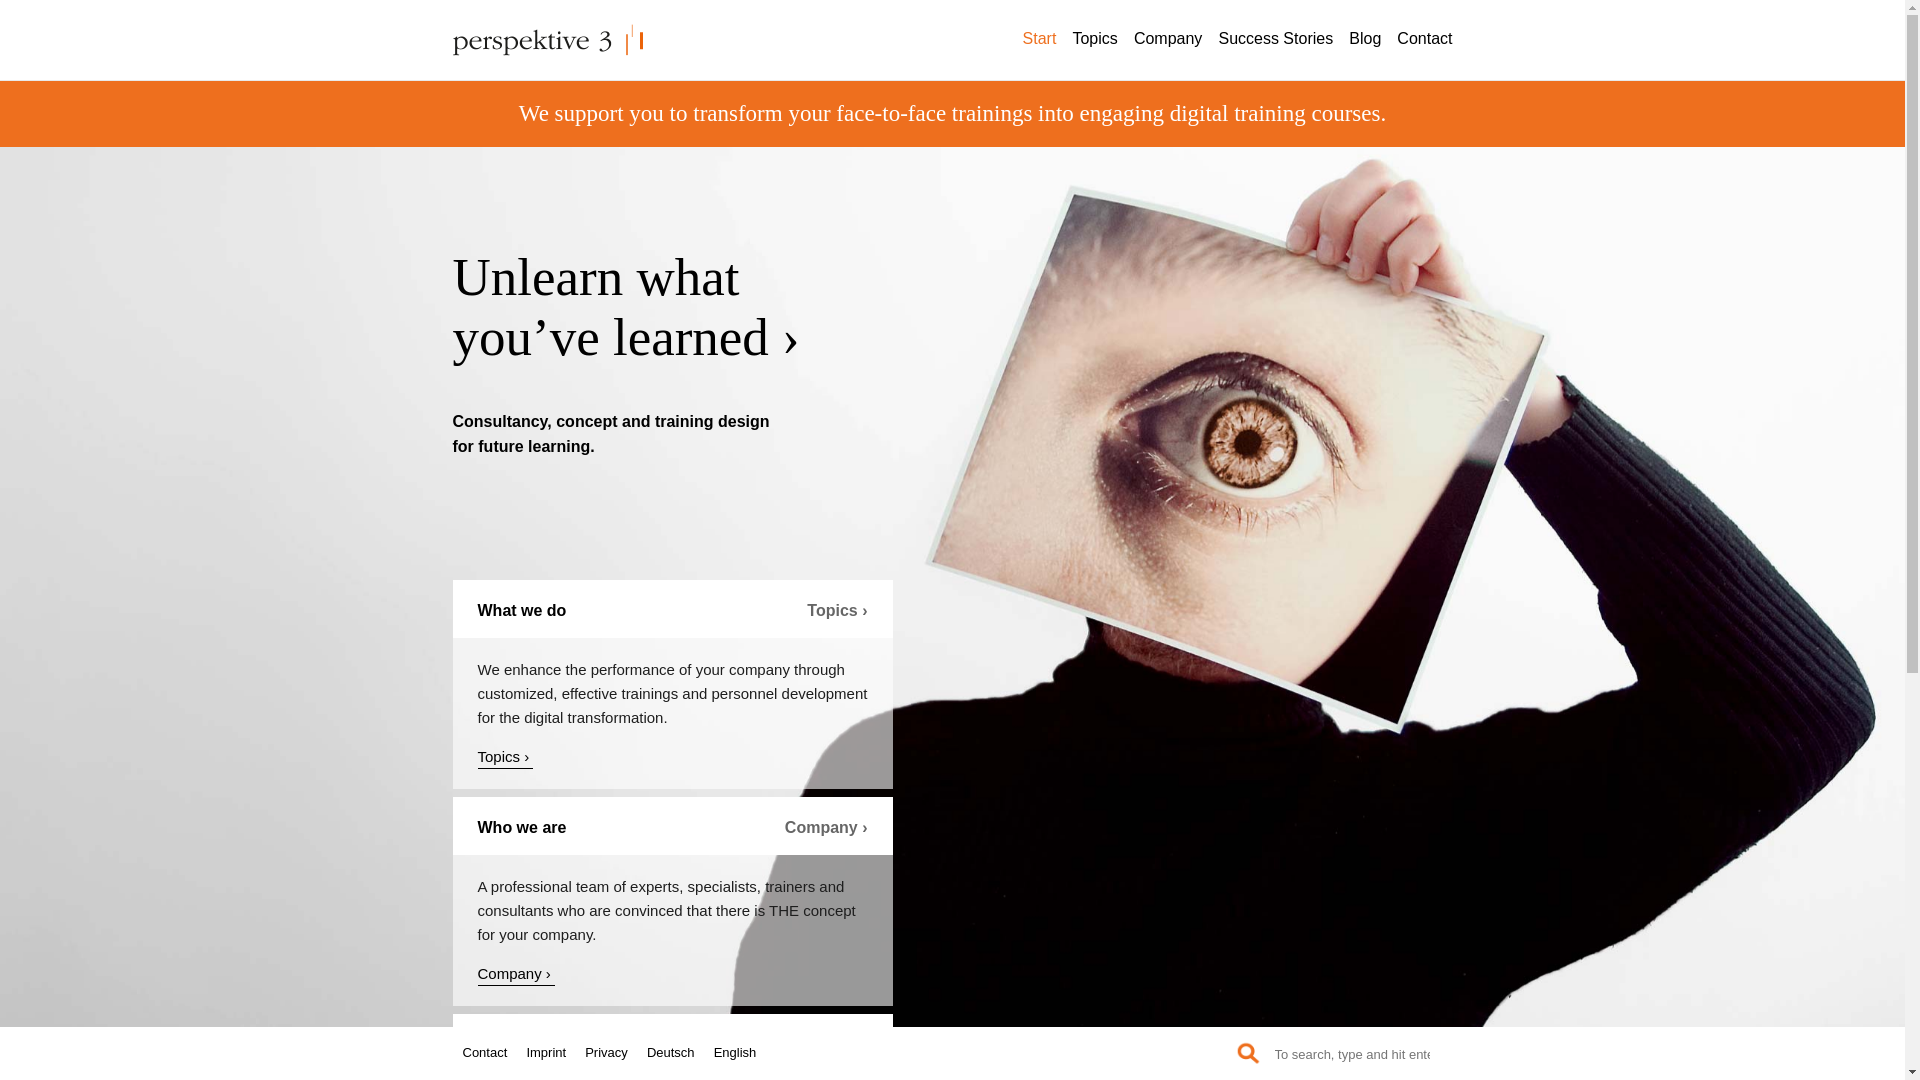  What do you see at coordinates (1358, 43) in the screenshot?
I see `Blog` at bounding box center [1358, 43].